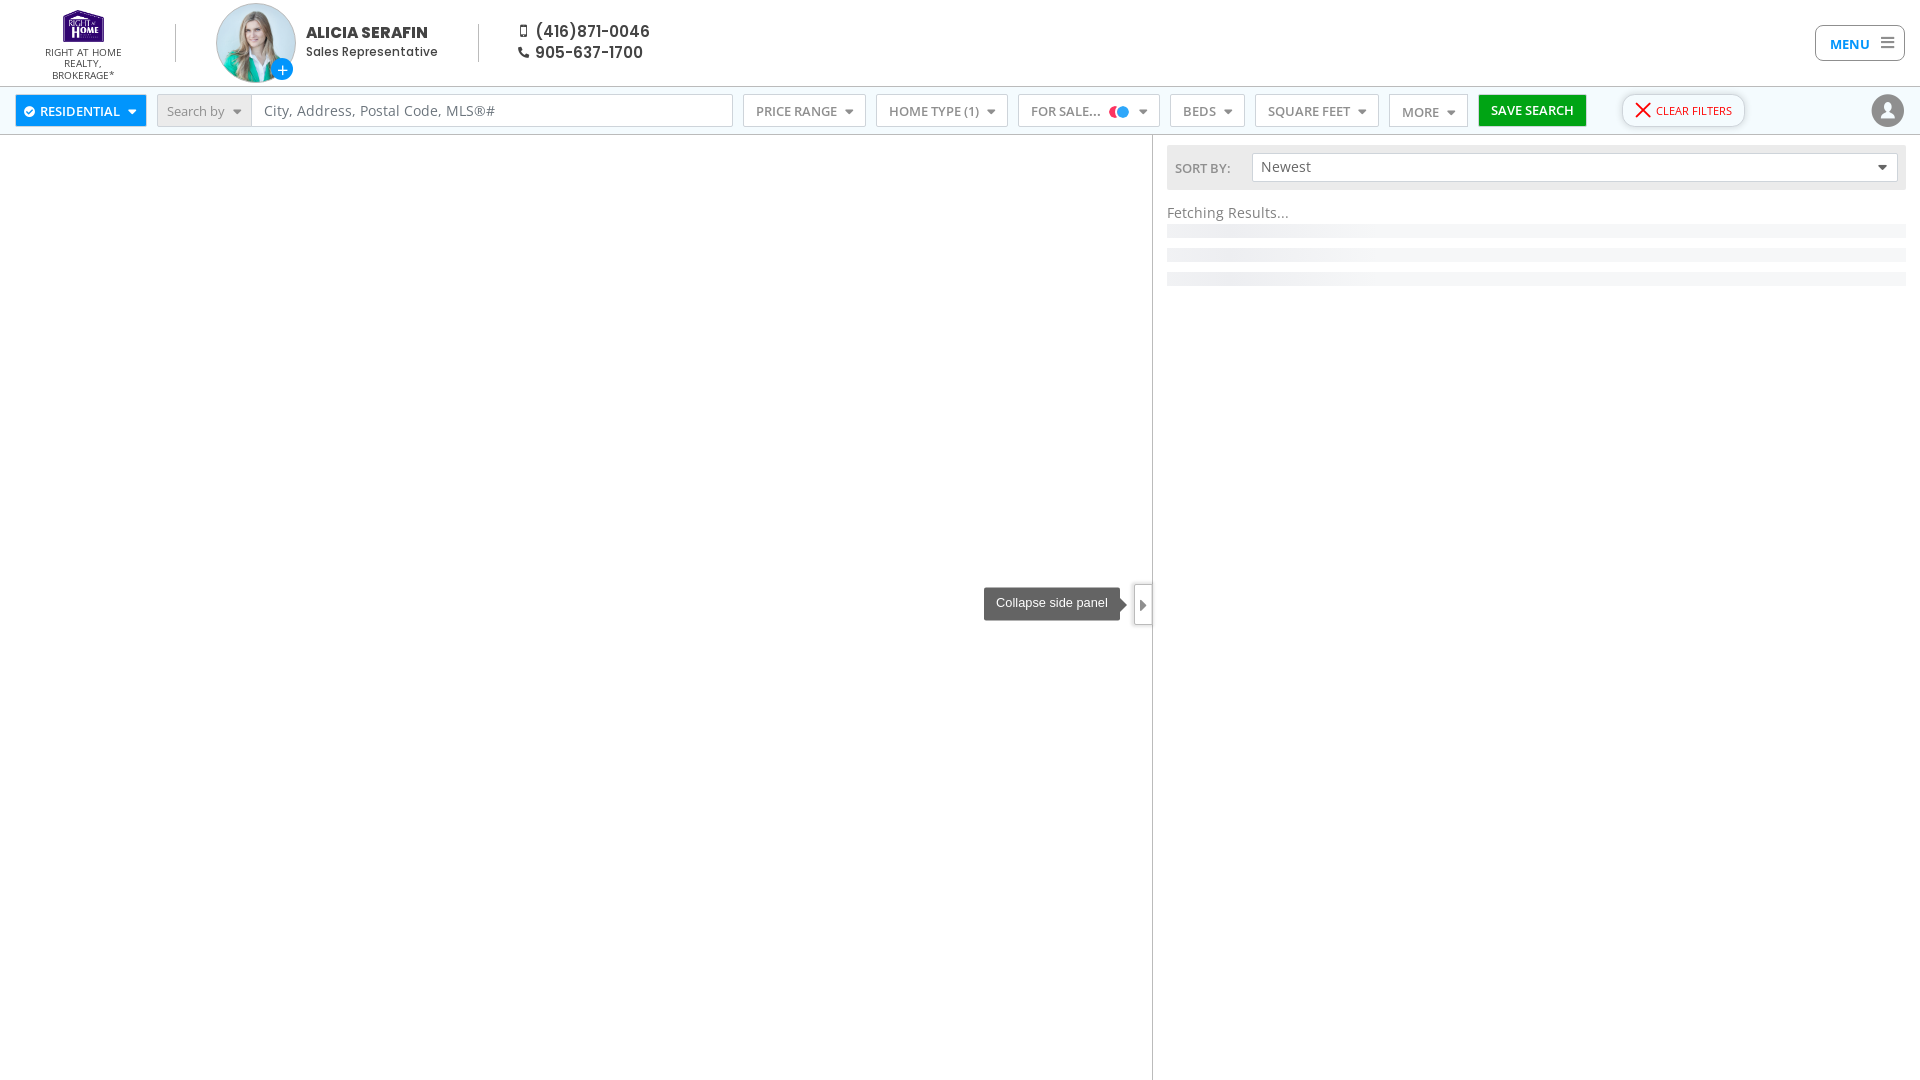 Image resolution: width=1920 pixels, height=1080 pixels. I want to click on Search by, so click(204, 111).